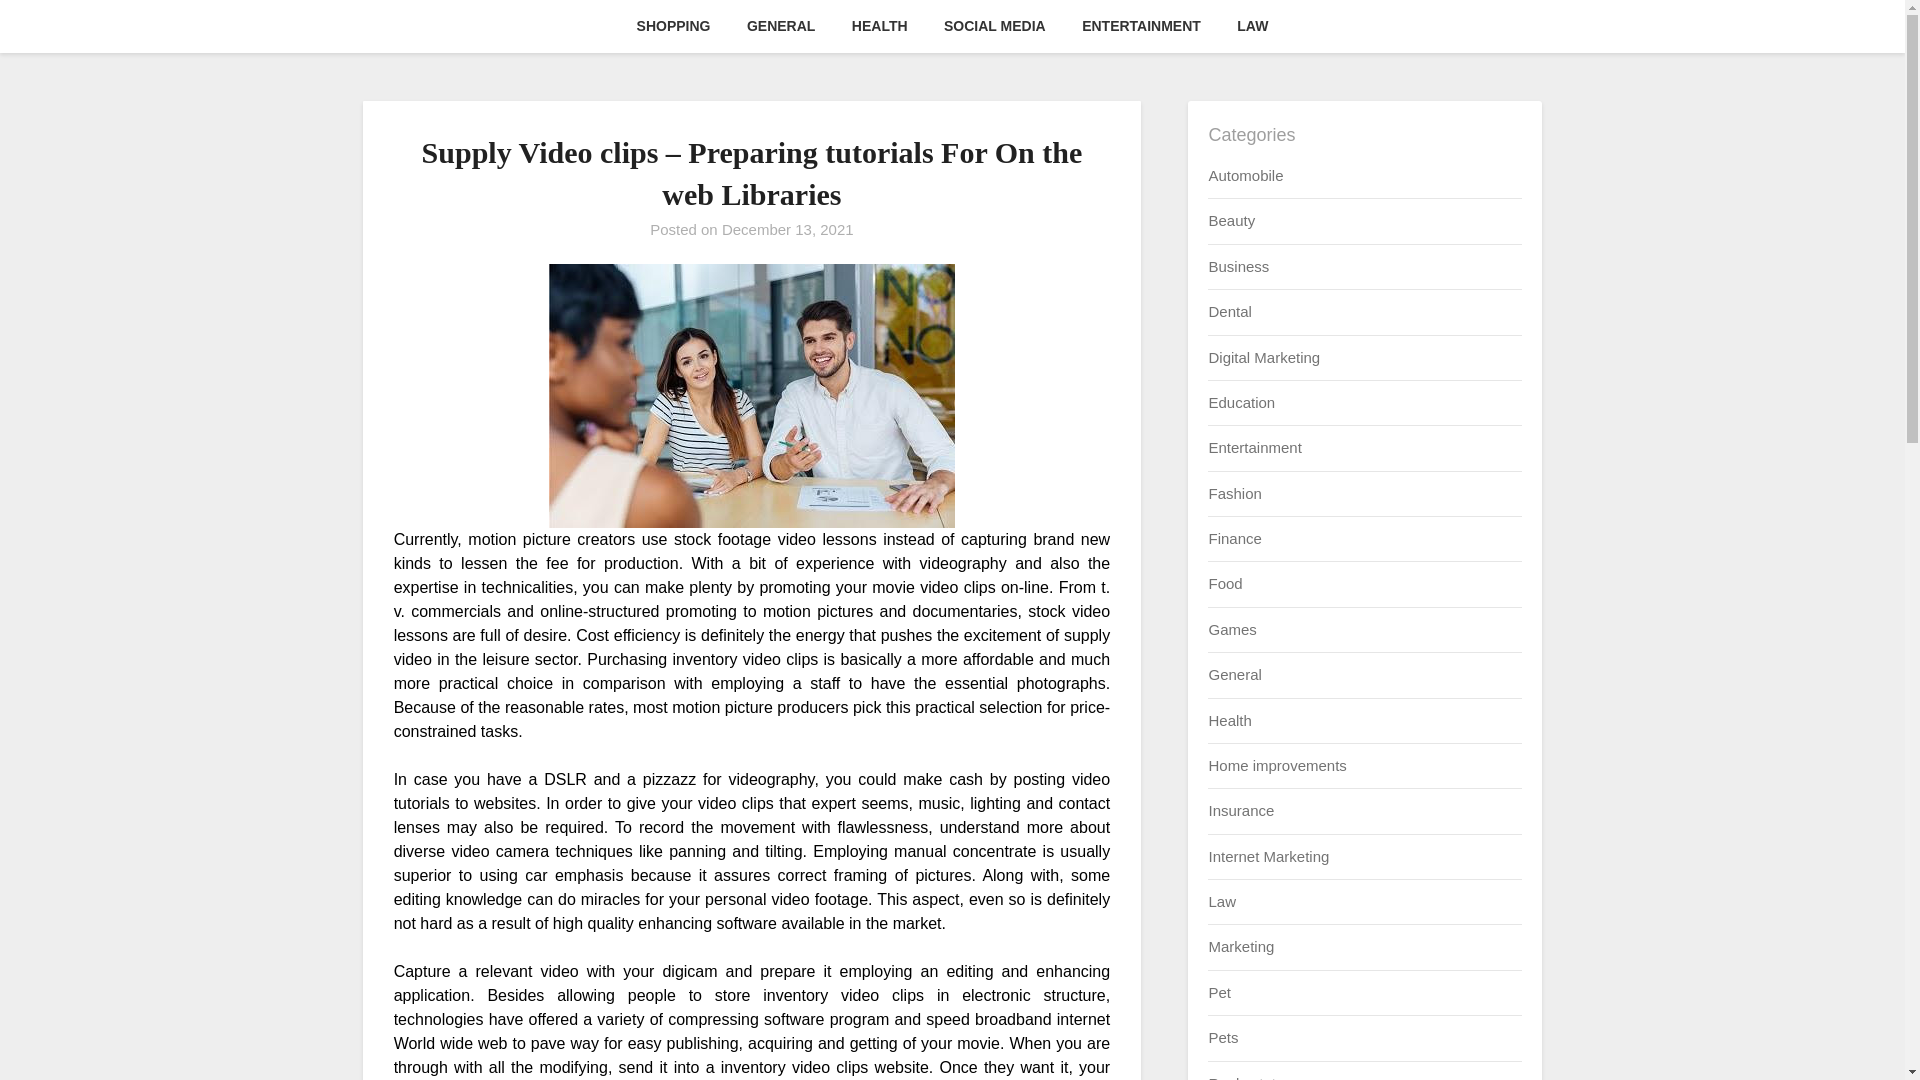 This screenshot has height=1080, width=1920. I want to click on Entertainment, so click(1254, 446).